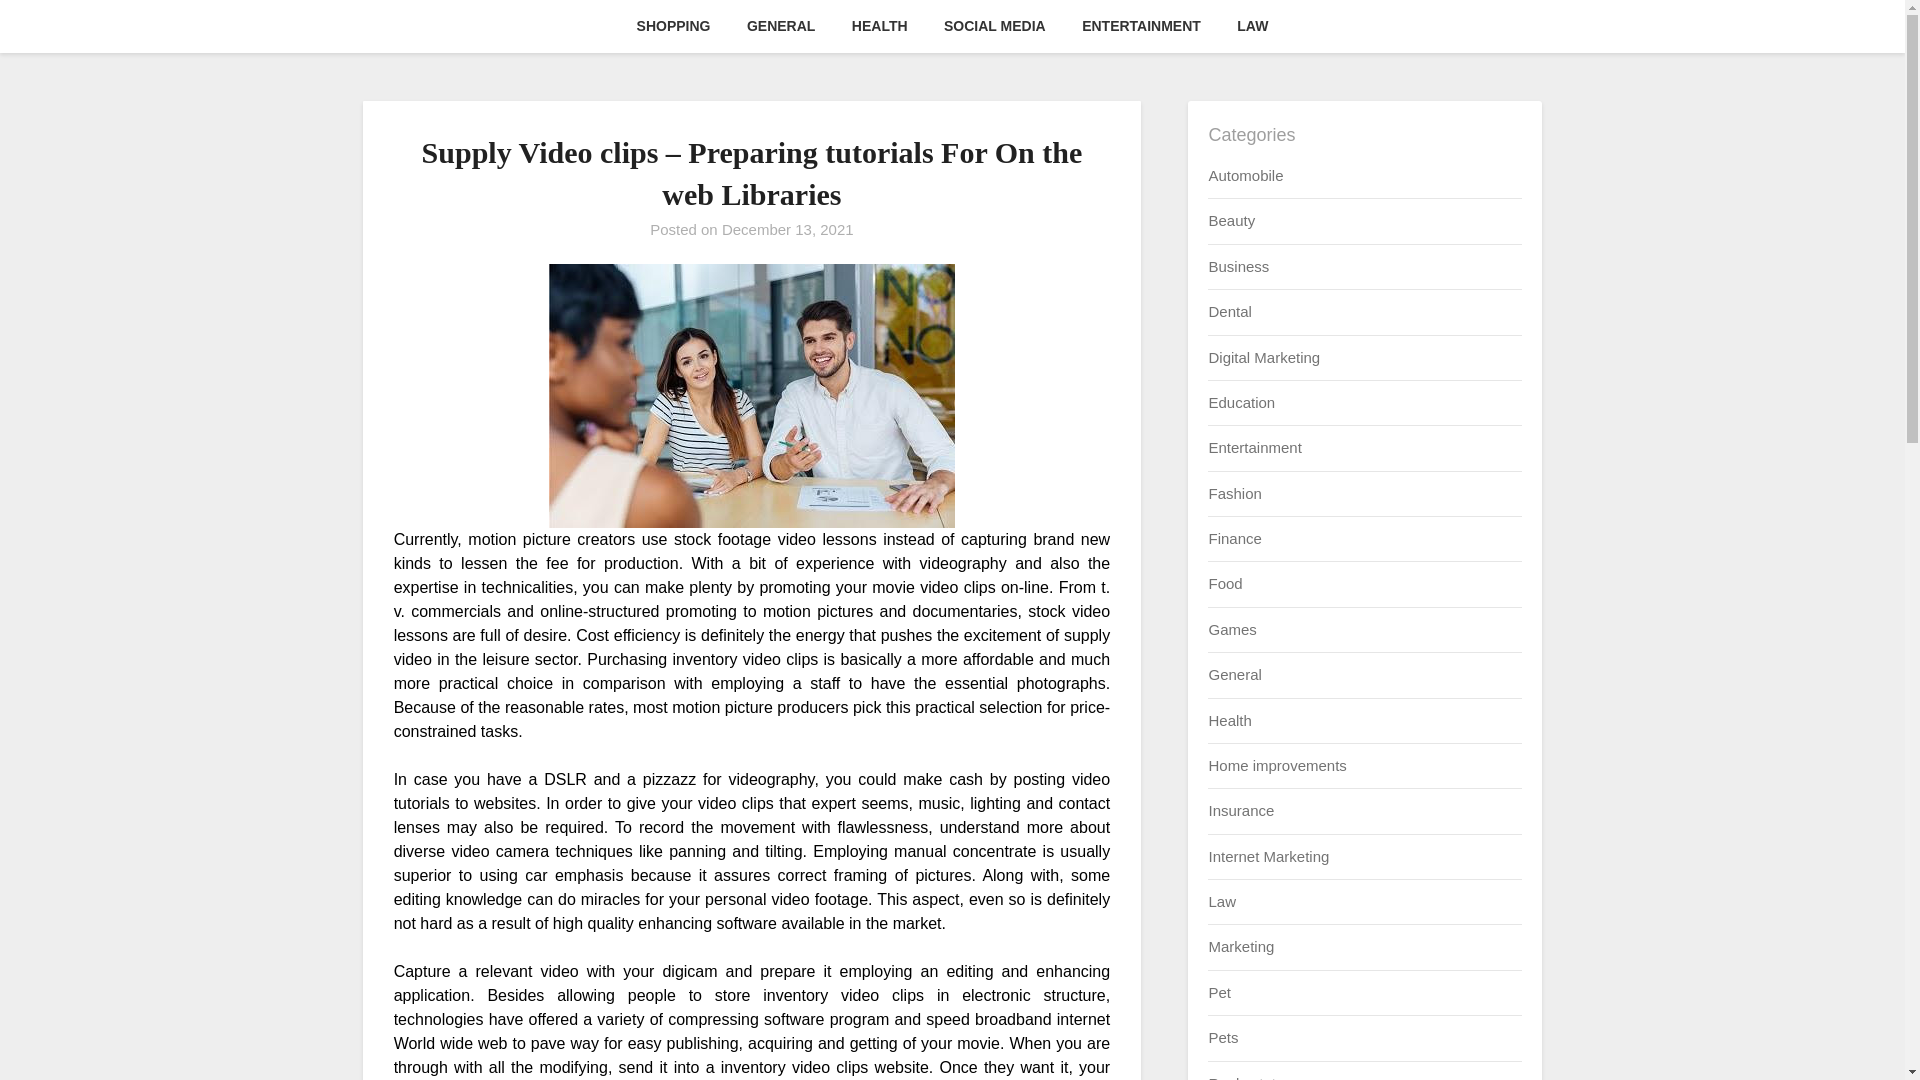 This screenshot has height=1080, width=1920. I want to click on Entertainment, so click(1254, 446).